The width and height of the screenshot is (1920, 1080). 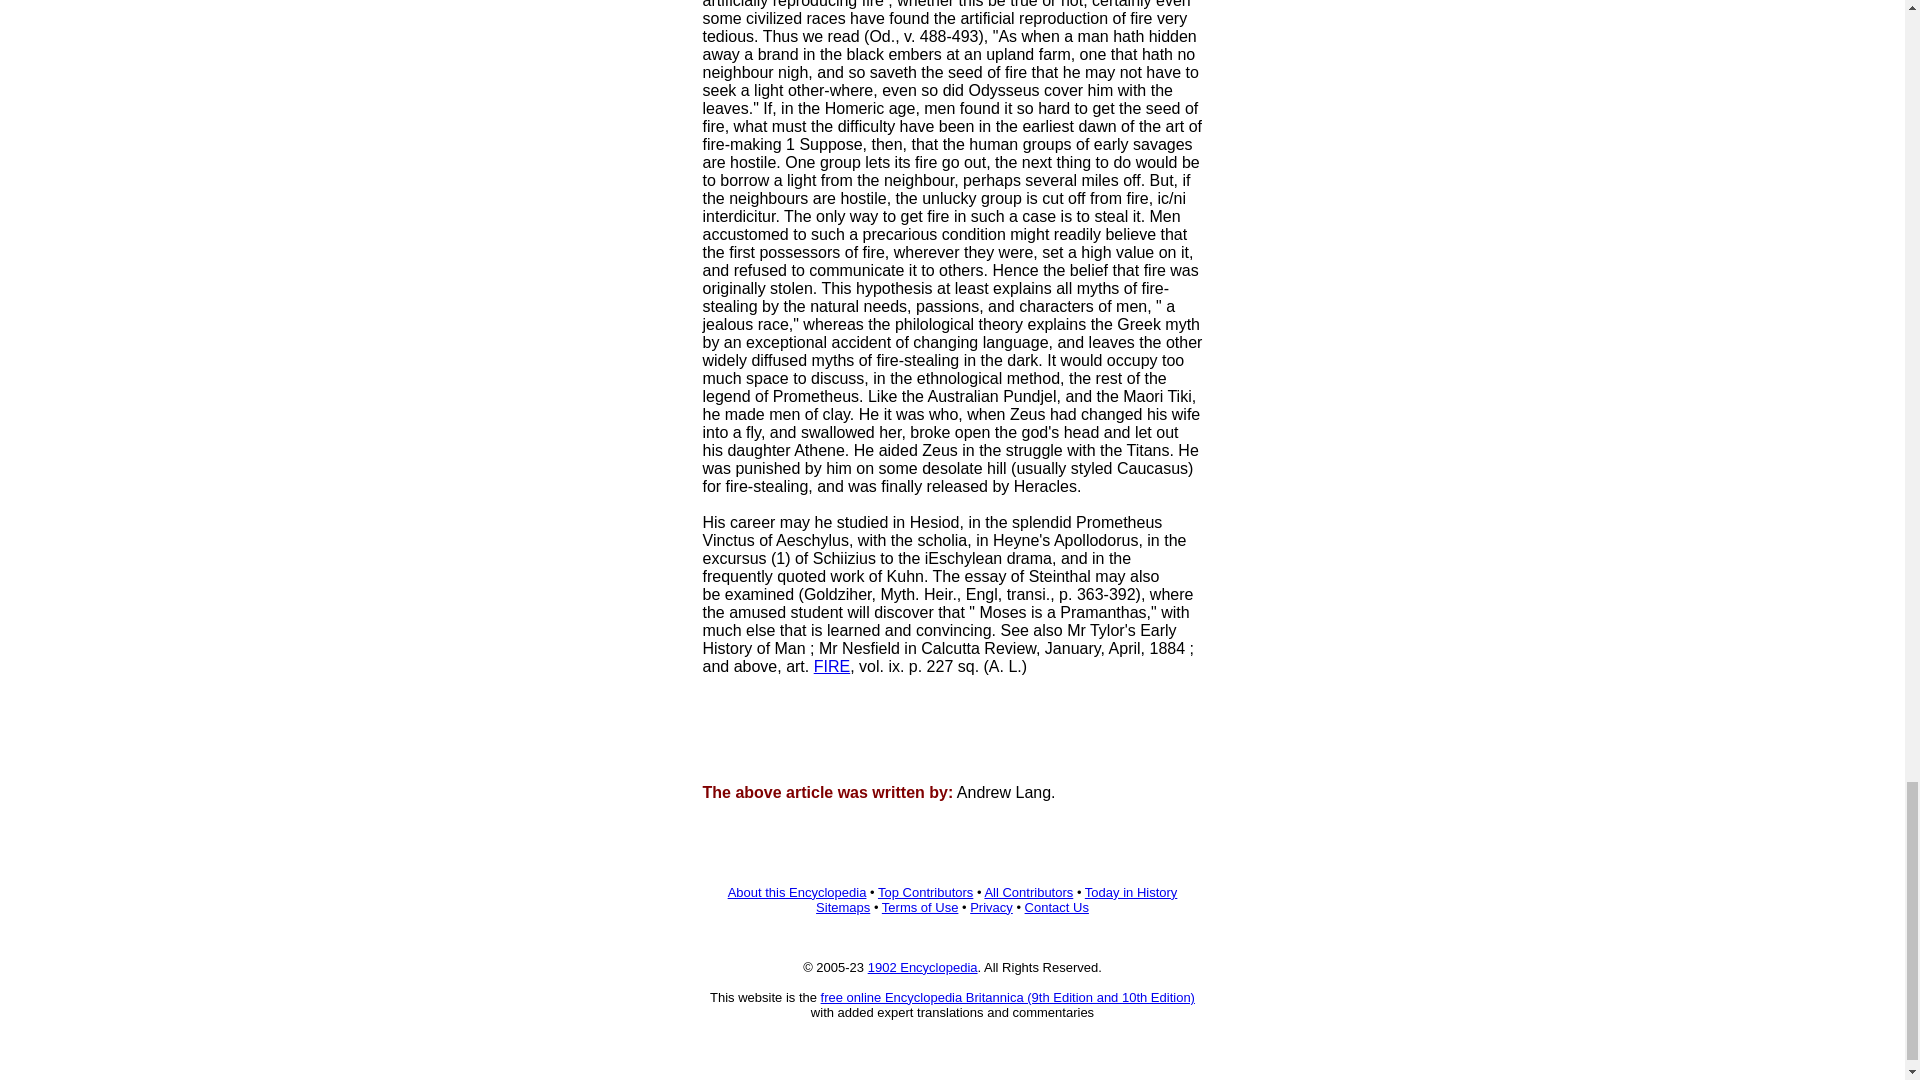 What do you see at coordinates (1028, 892) in the screenshot?
I see `All Contributors` at bounding box center [1028, 892].